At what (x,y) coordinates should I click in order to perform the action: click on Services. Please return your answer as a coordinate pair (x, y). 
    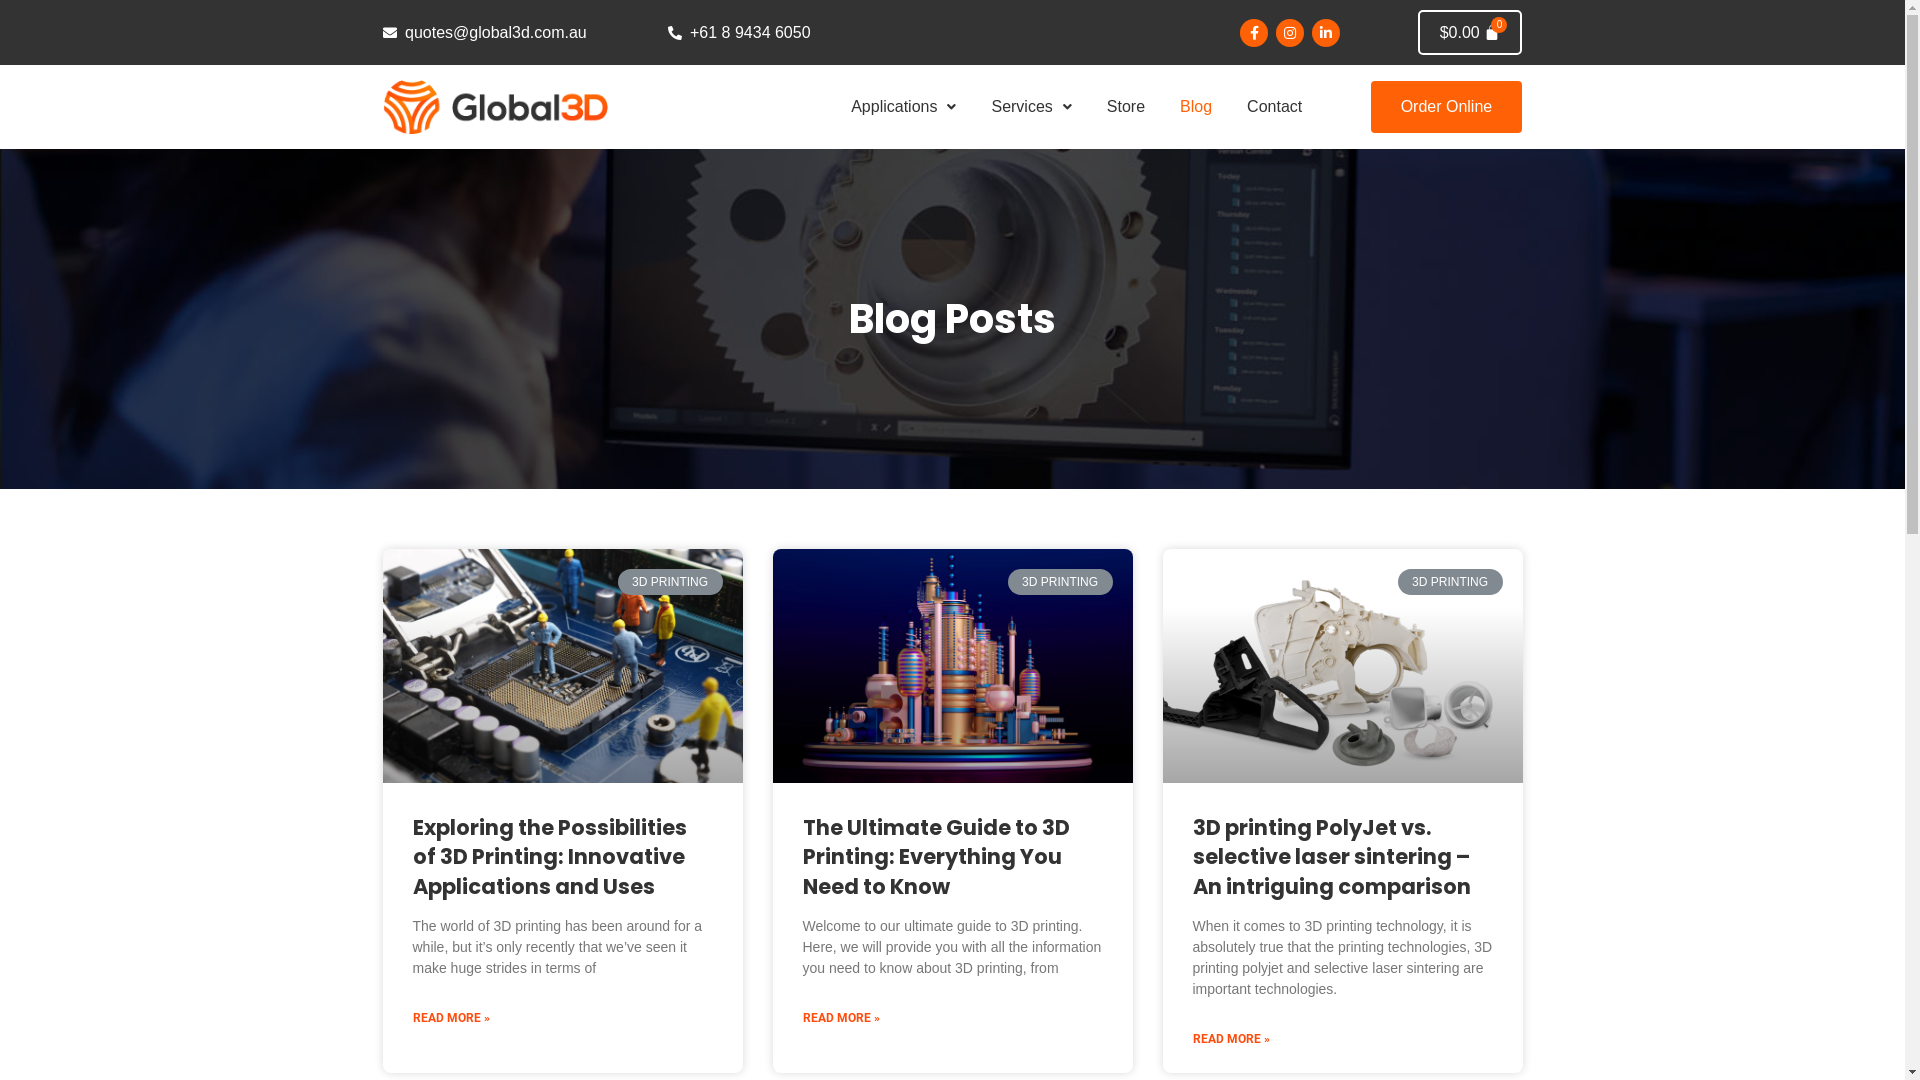
    Looking at the image, I should click on (1031, 108).